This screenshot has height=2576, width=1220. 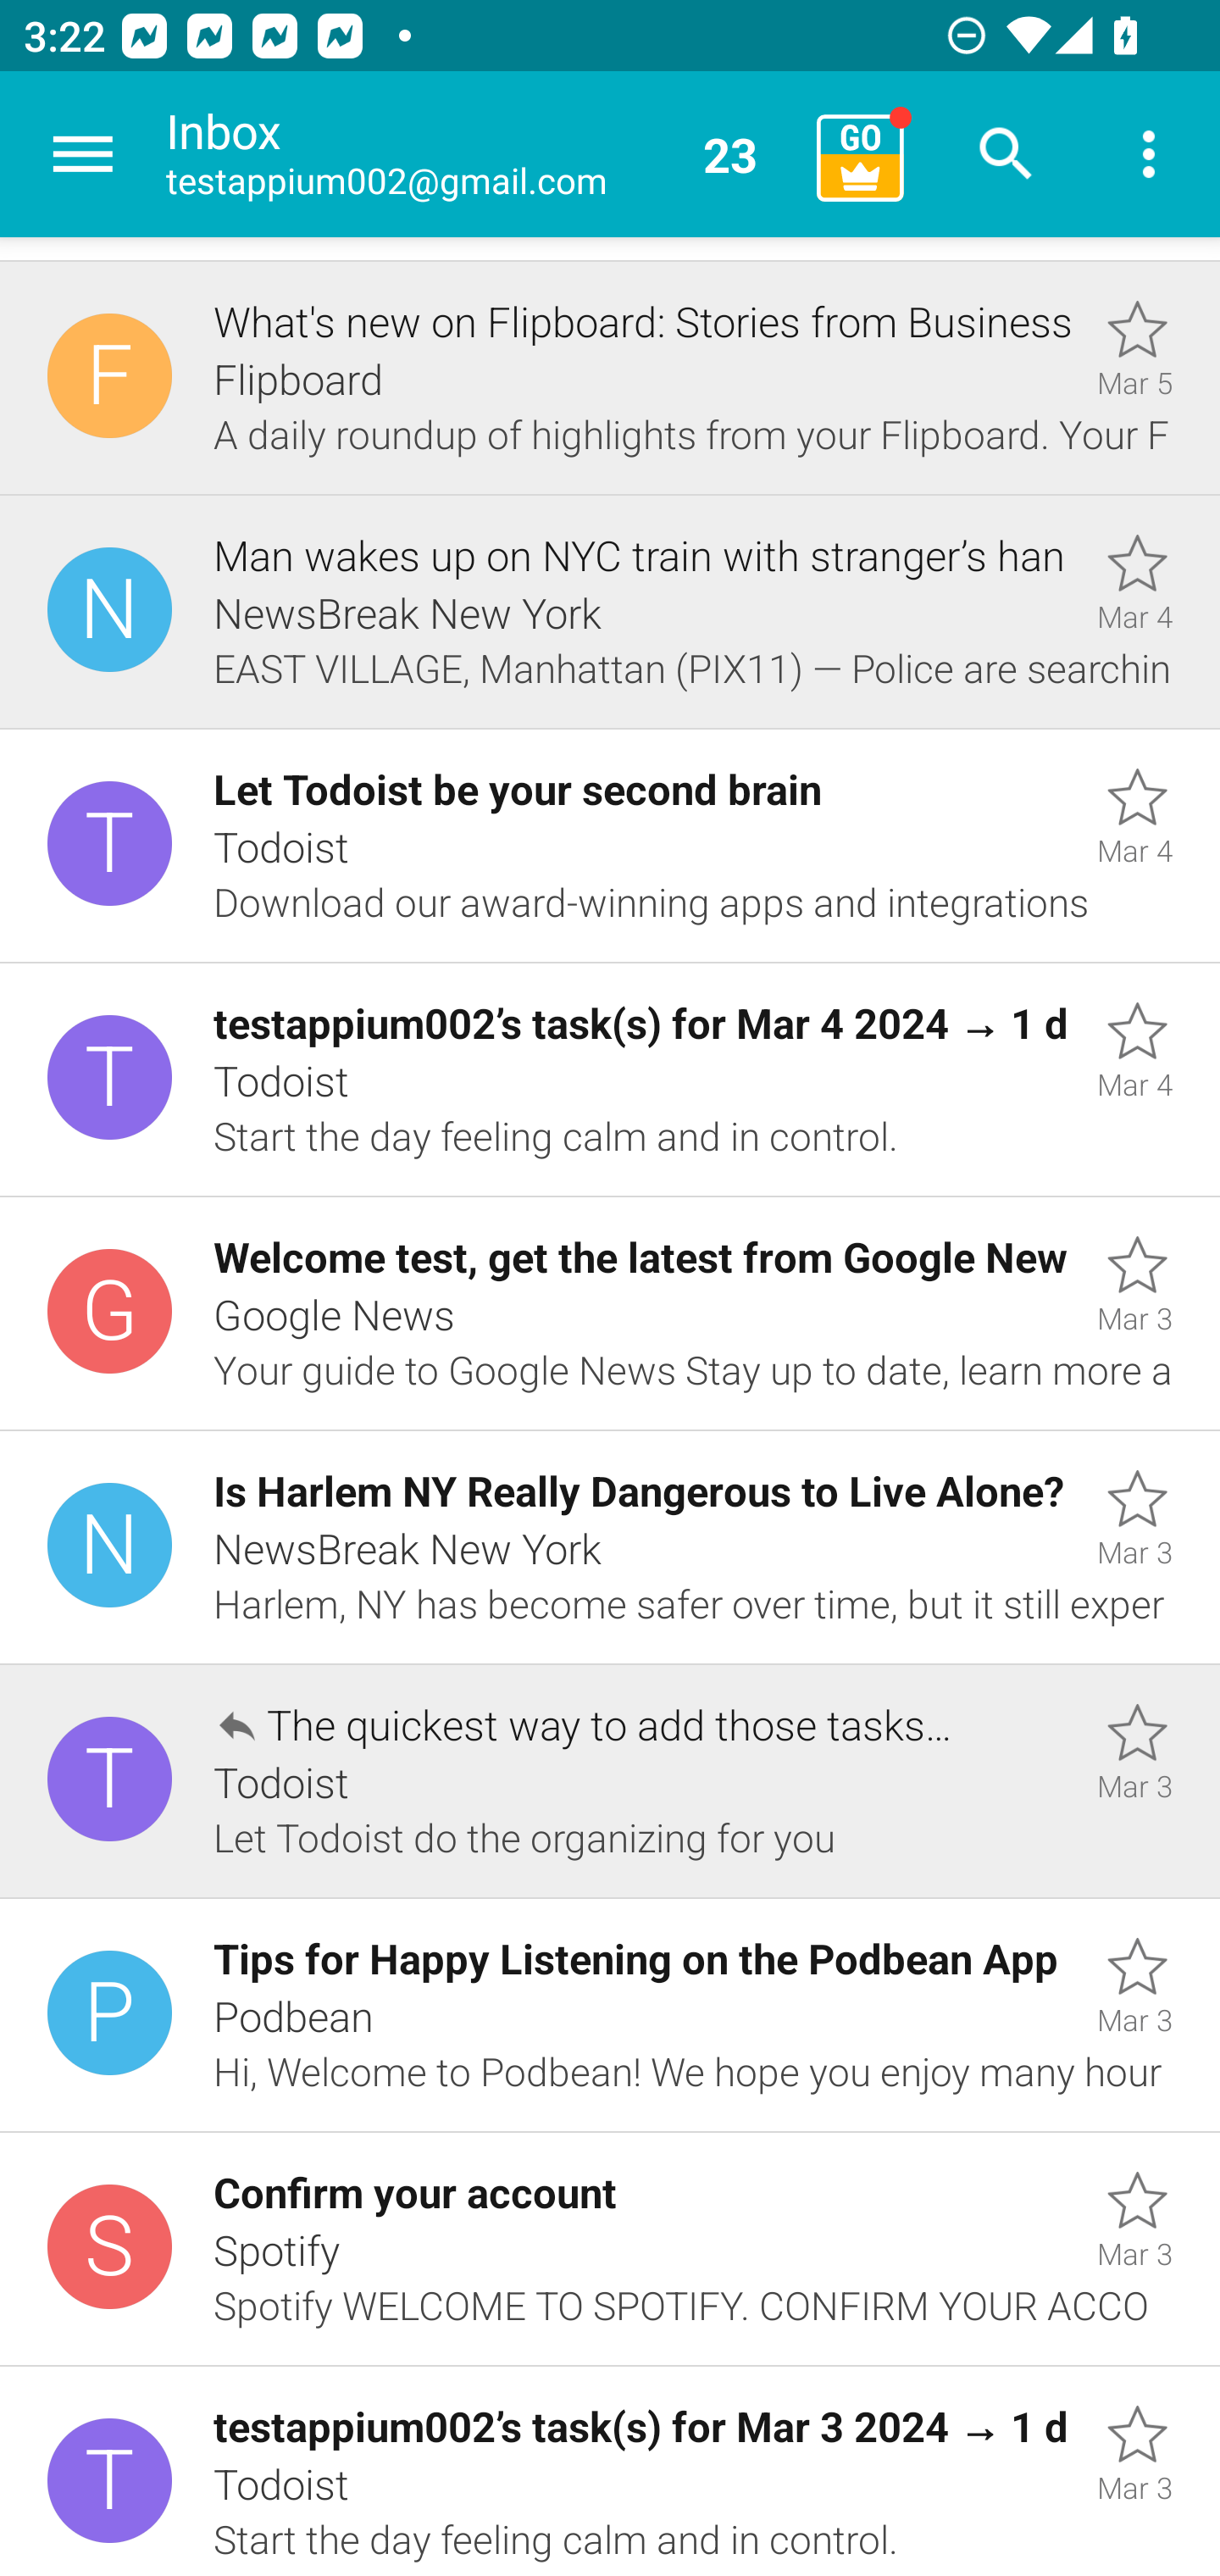 I want to click on Navigate up, so click(x=83, y=154).